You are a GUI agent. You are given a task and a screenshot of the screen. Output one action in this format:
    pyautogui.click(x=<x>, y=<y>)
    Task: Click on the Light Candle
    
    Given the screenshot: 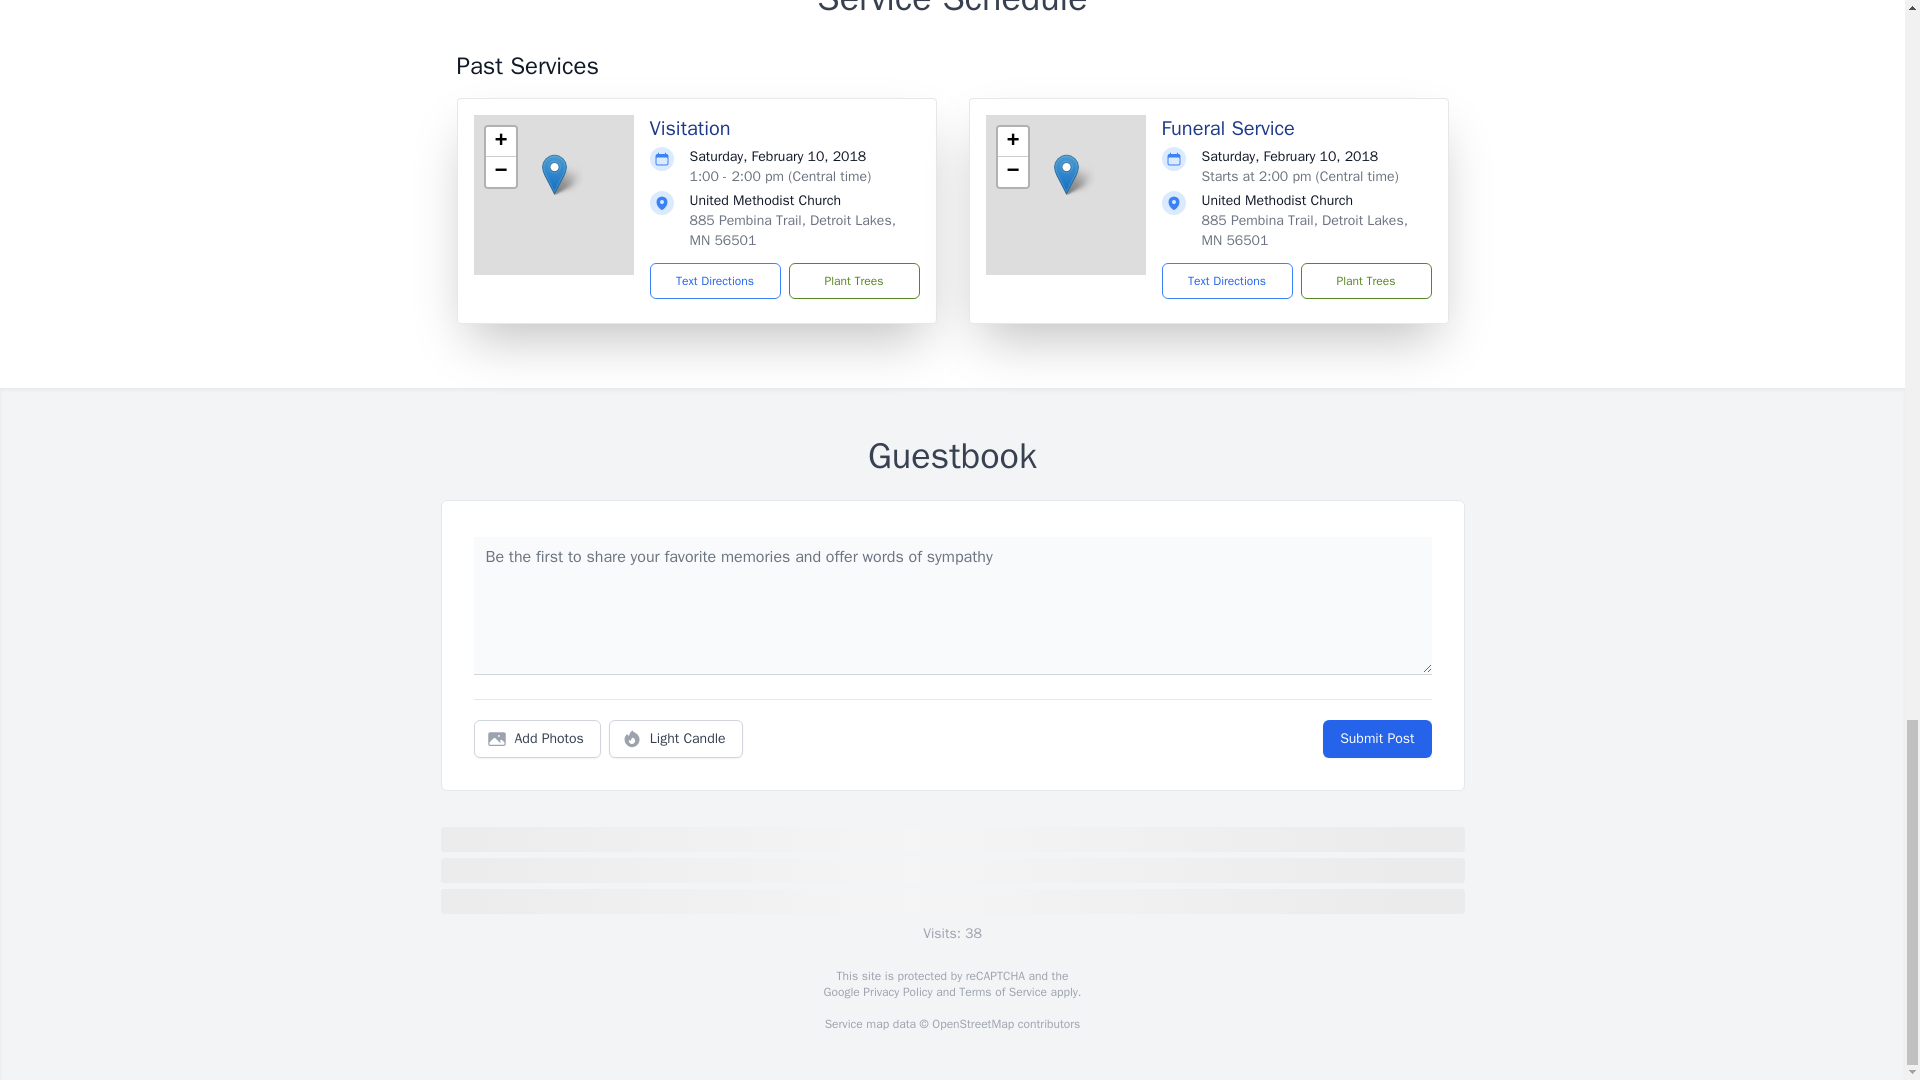 What is the action you would take?
    pyautogui.click(x=676, y=739)
    